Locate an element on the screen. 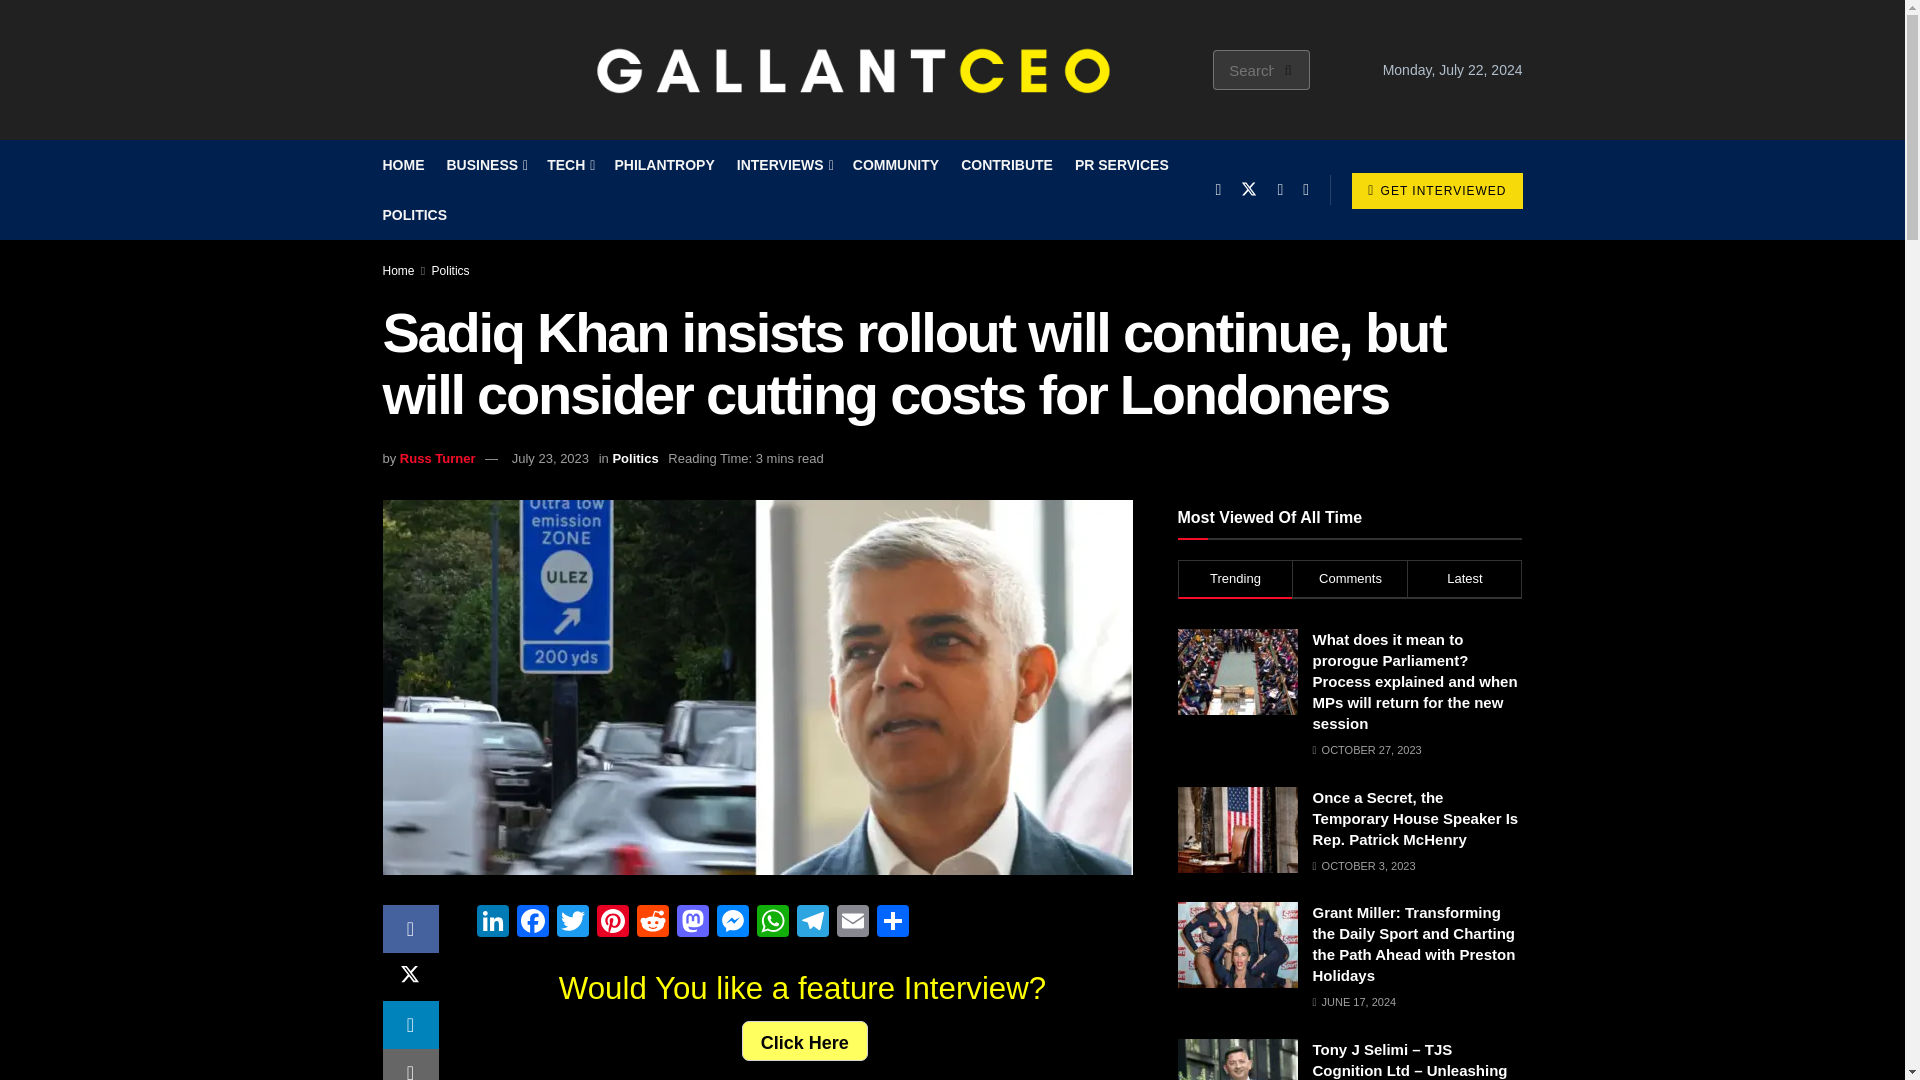  BUSINESS is located at coordinates (484, 165).